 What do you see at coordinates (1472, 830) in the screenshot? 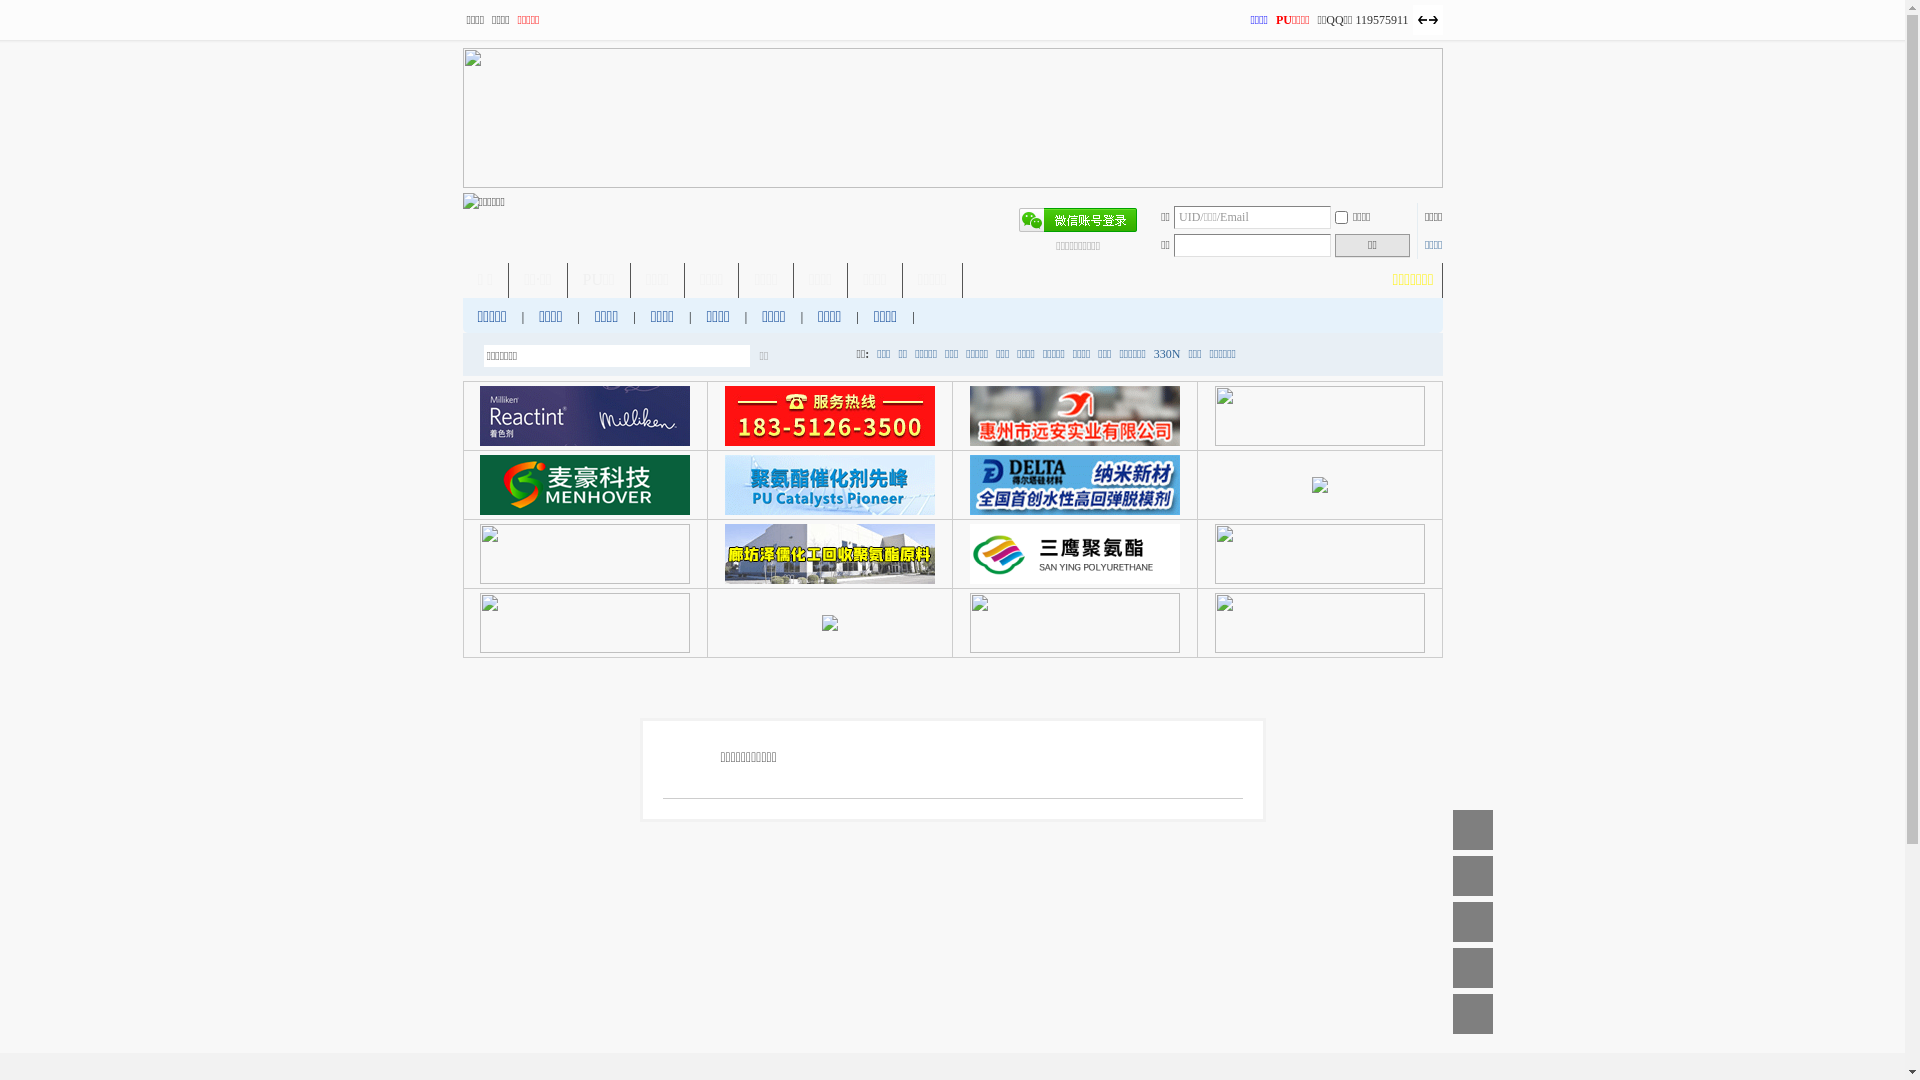
I see `!jz_lxwm!` at bounding box center [1472, 830].